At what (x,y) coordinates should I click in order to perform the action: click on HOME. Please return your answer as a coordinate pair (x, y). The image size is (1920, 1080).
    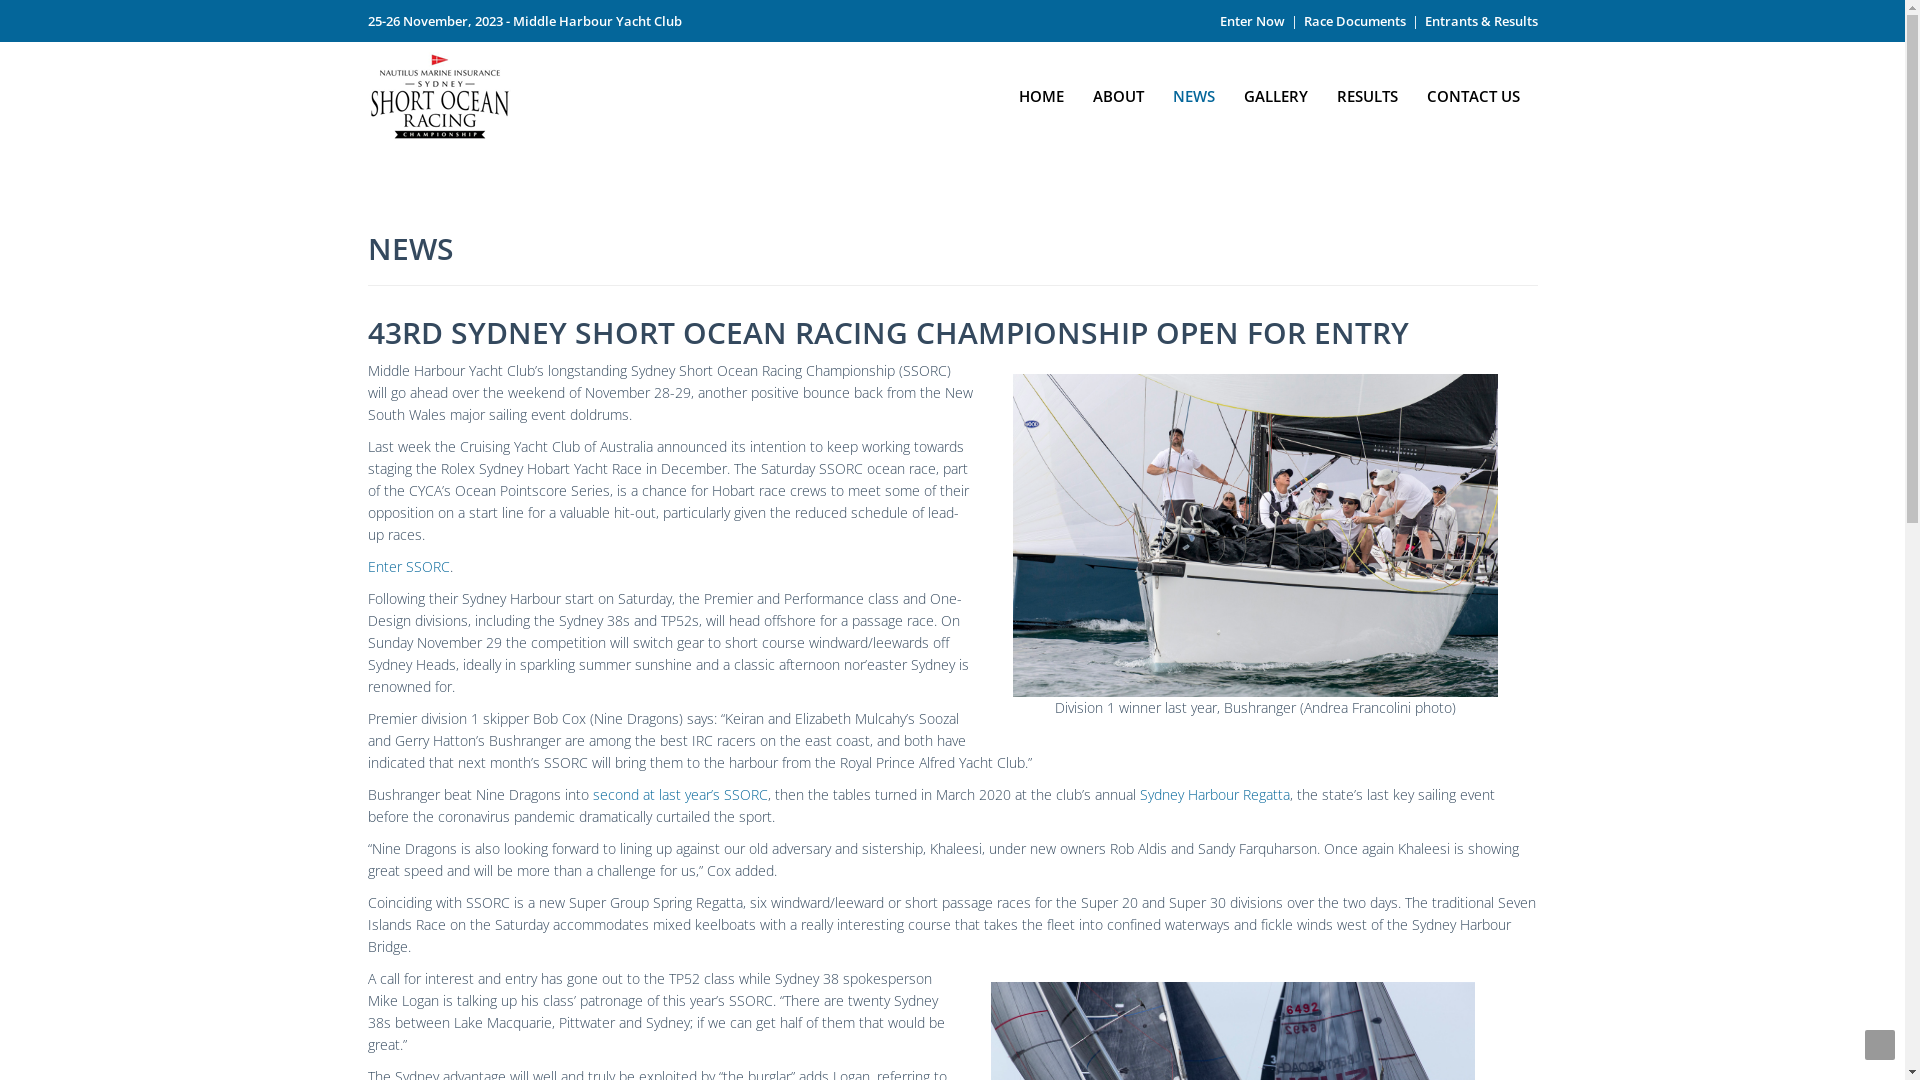
    Looking at the image, I should click on (1042, 90).